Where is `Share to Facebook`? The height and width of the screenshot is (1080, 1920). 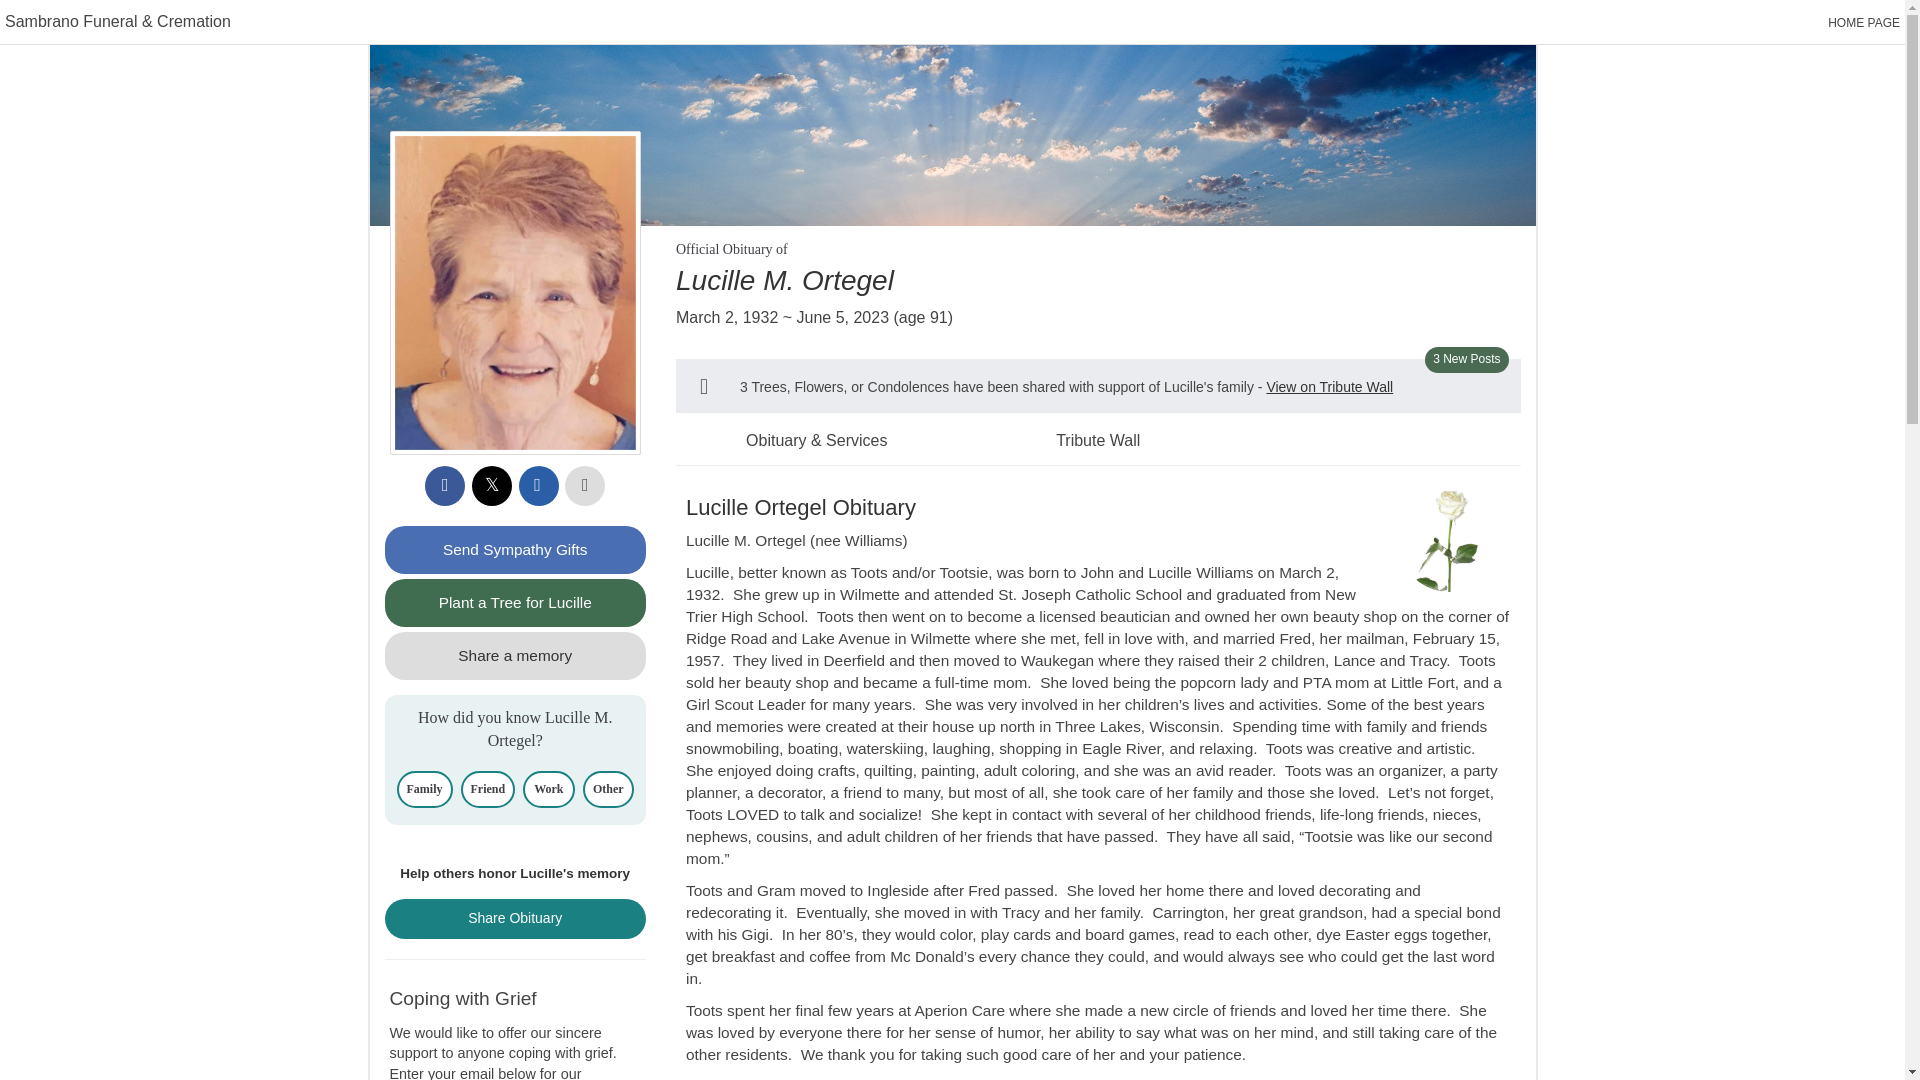
Share to Facebook is located at coordinates (444, 486).